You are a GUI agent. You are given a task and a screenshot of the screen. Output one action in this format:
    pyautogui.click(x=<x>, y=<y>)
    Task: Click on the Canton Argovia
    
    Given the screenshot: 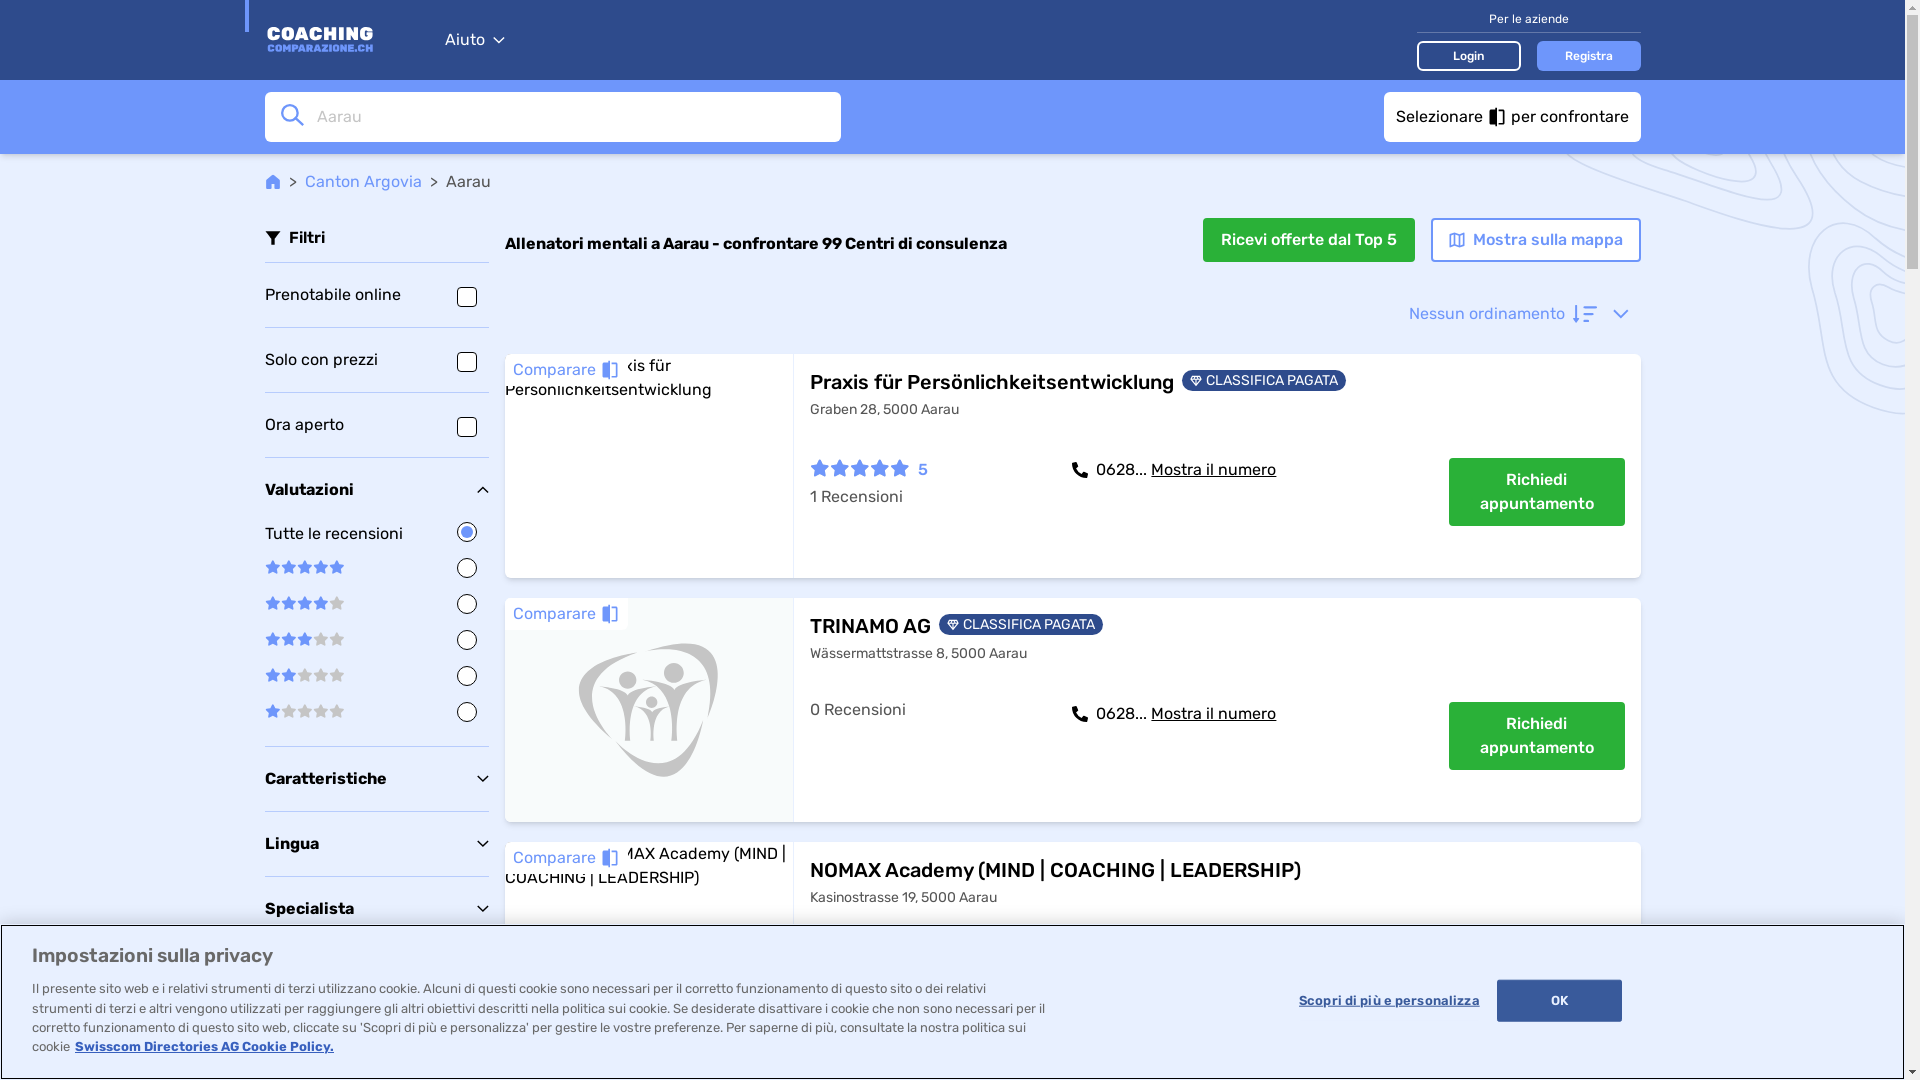 What is the action you would take?
    pyautogui.click(x=362, y=182)
    